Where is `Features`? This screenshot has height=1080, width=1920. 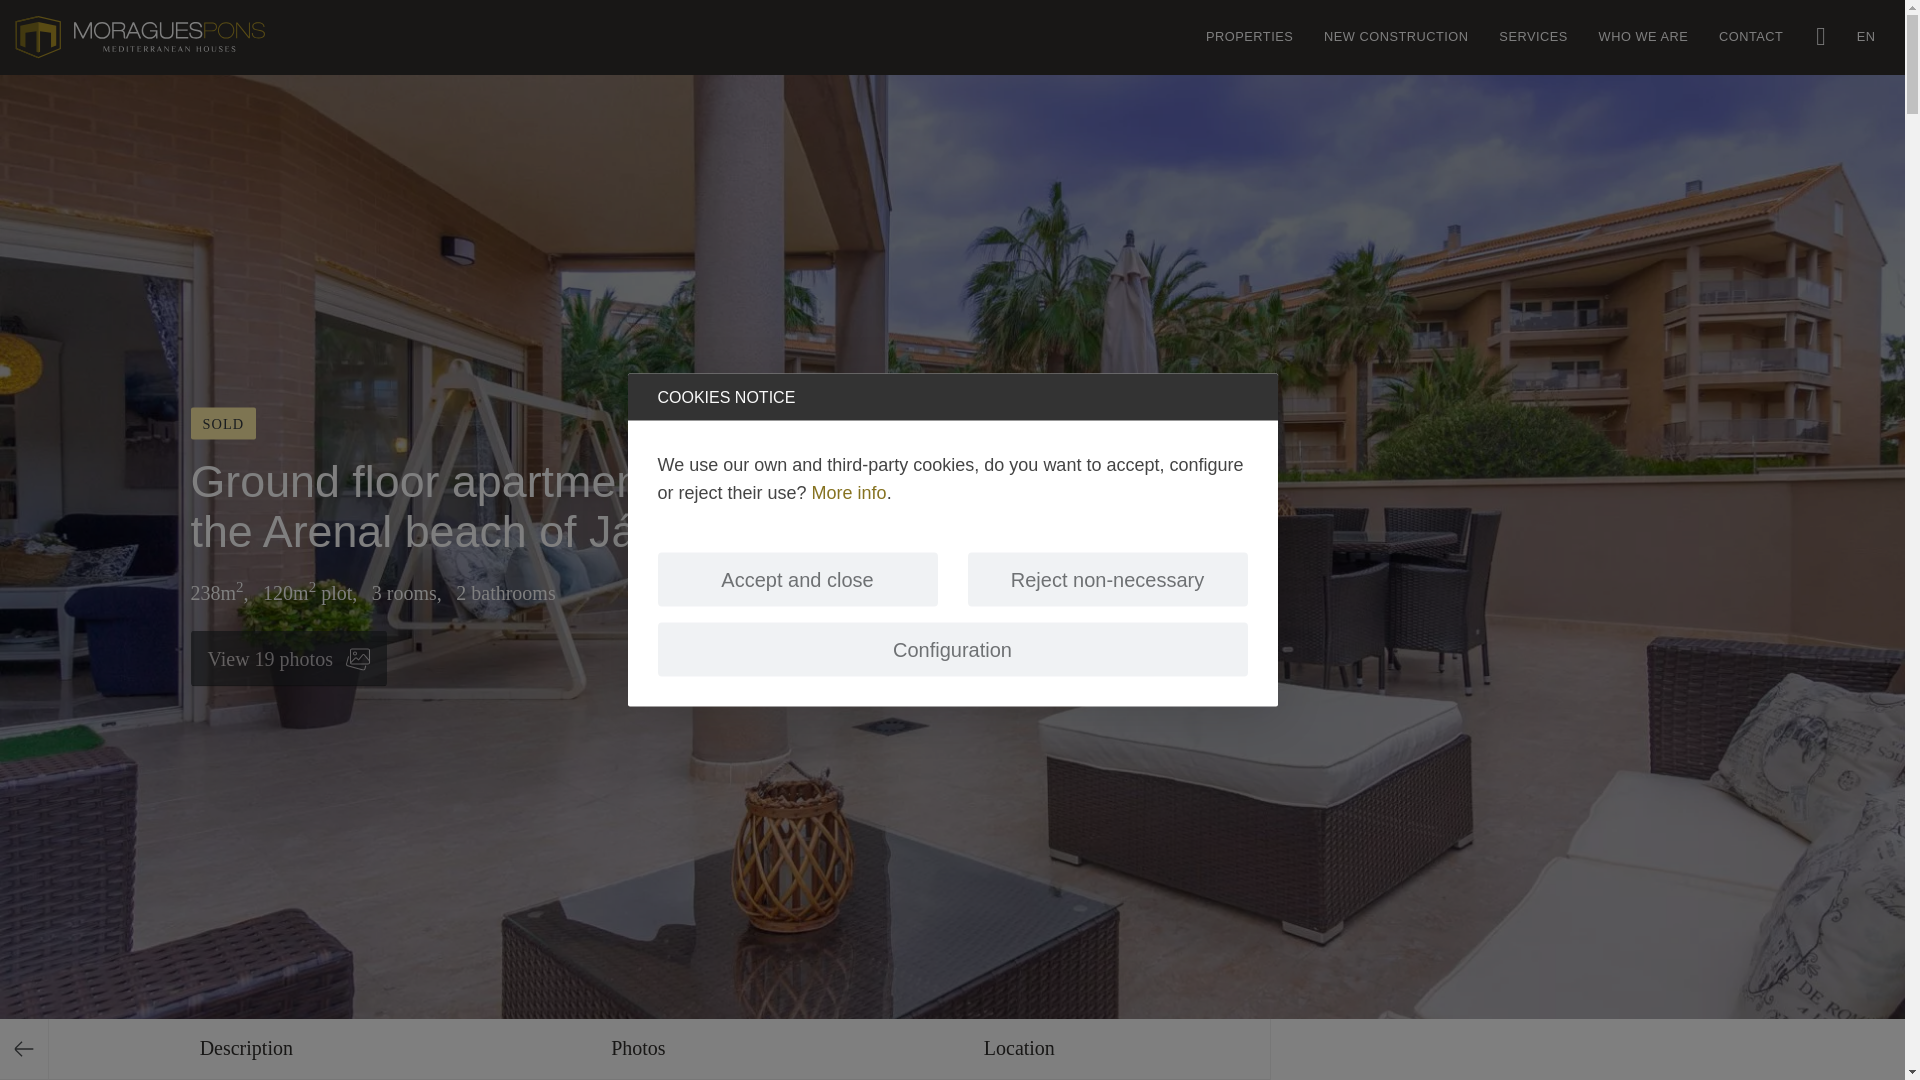
Features is located at coordinates (246, 1050).